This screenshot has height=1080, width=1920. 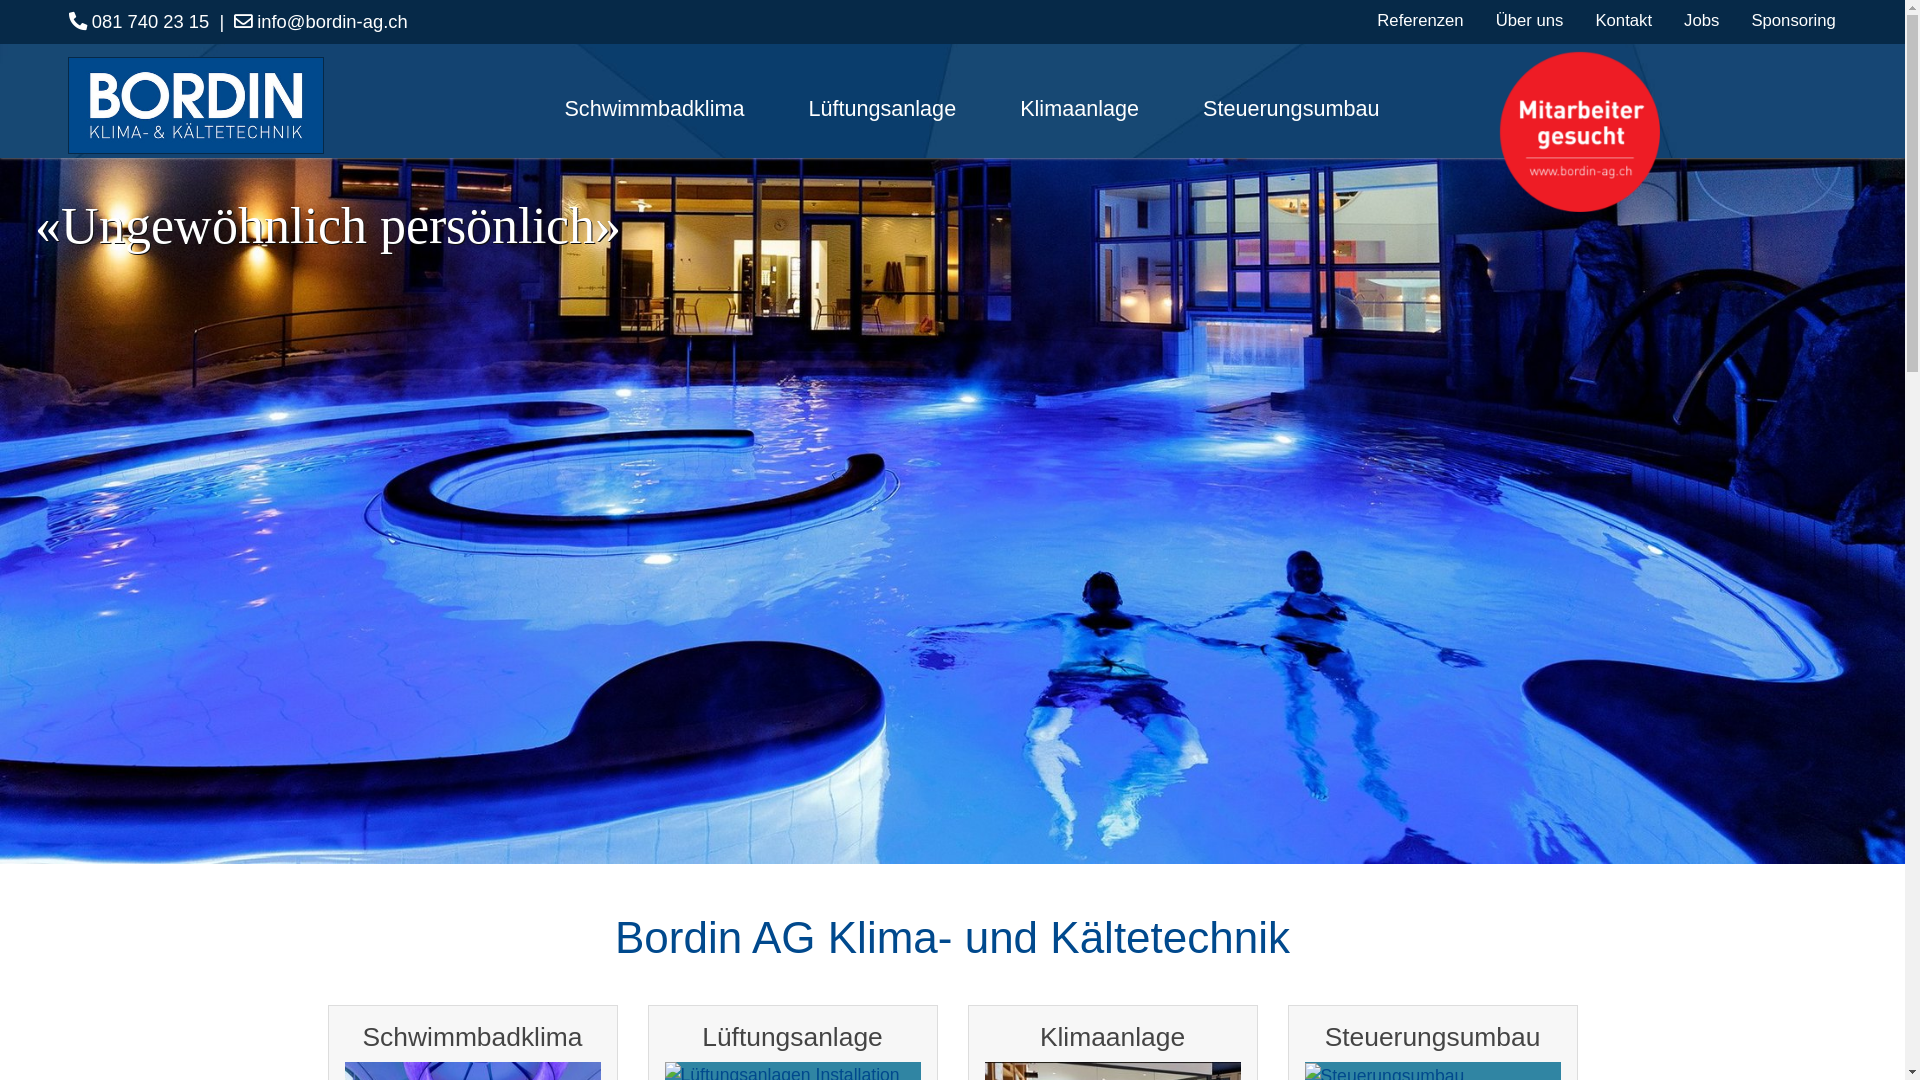 What do you see at coordinates (320, 22) in the screenshot?
I see `info@bordin-ag.ch` at bounding box center [320, 22].